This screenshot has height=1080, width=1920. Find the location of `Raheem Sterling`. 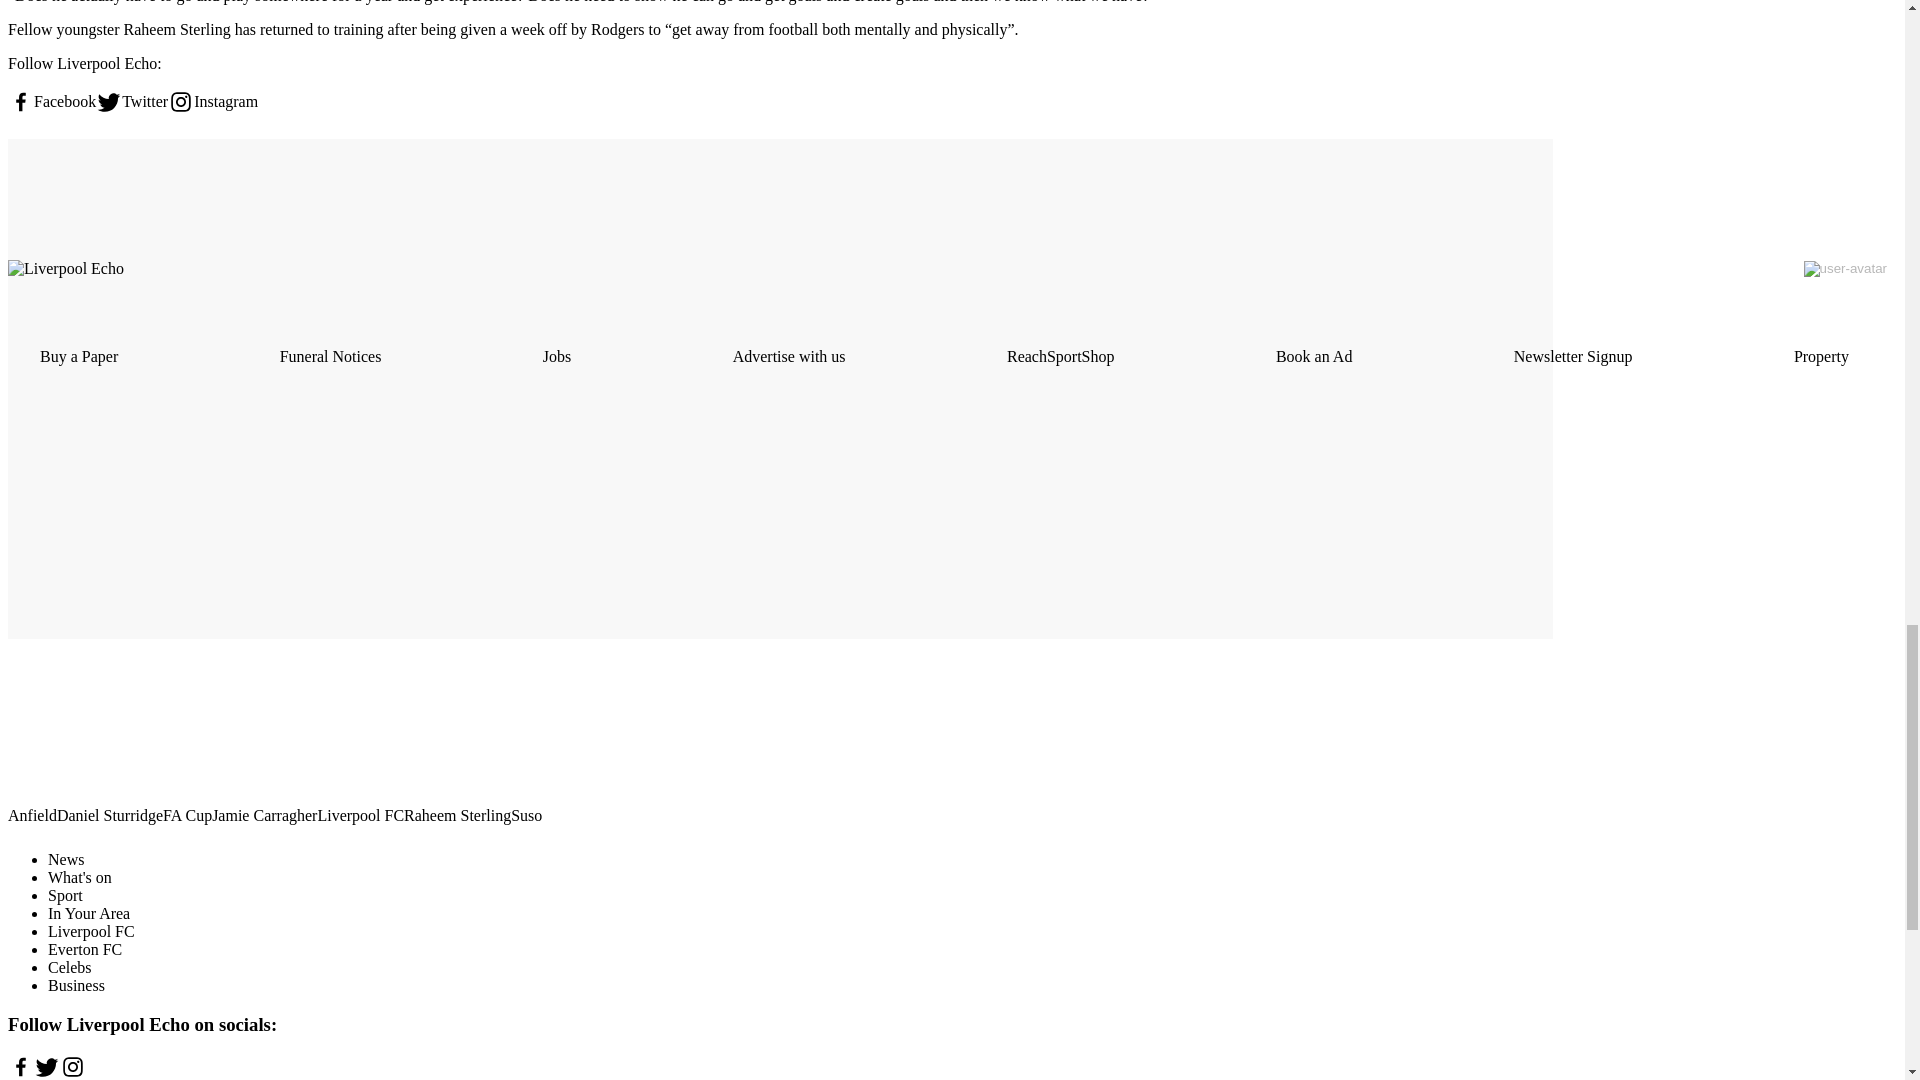

Raheem Sterling is located at coordinates (456, 816).